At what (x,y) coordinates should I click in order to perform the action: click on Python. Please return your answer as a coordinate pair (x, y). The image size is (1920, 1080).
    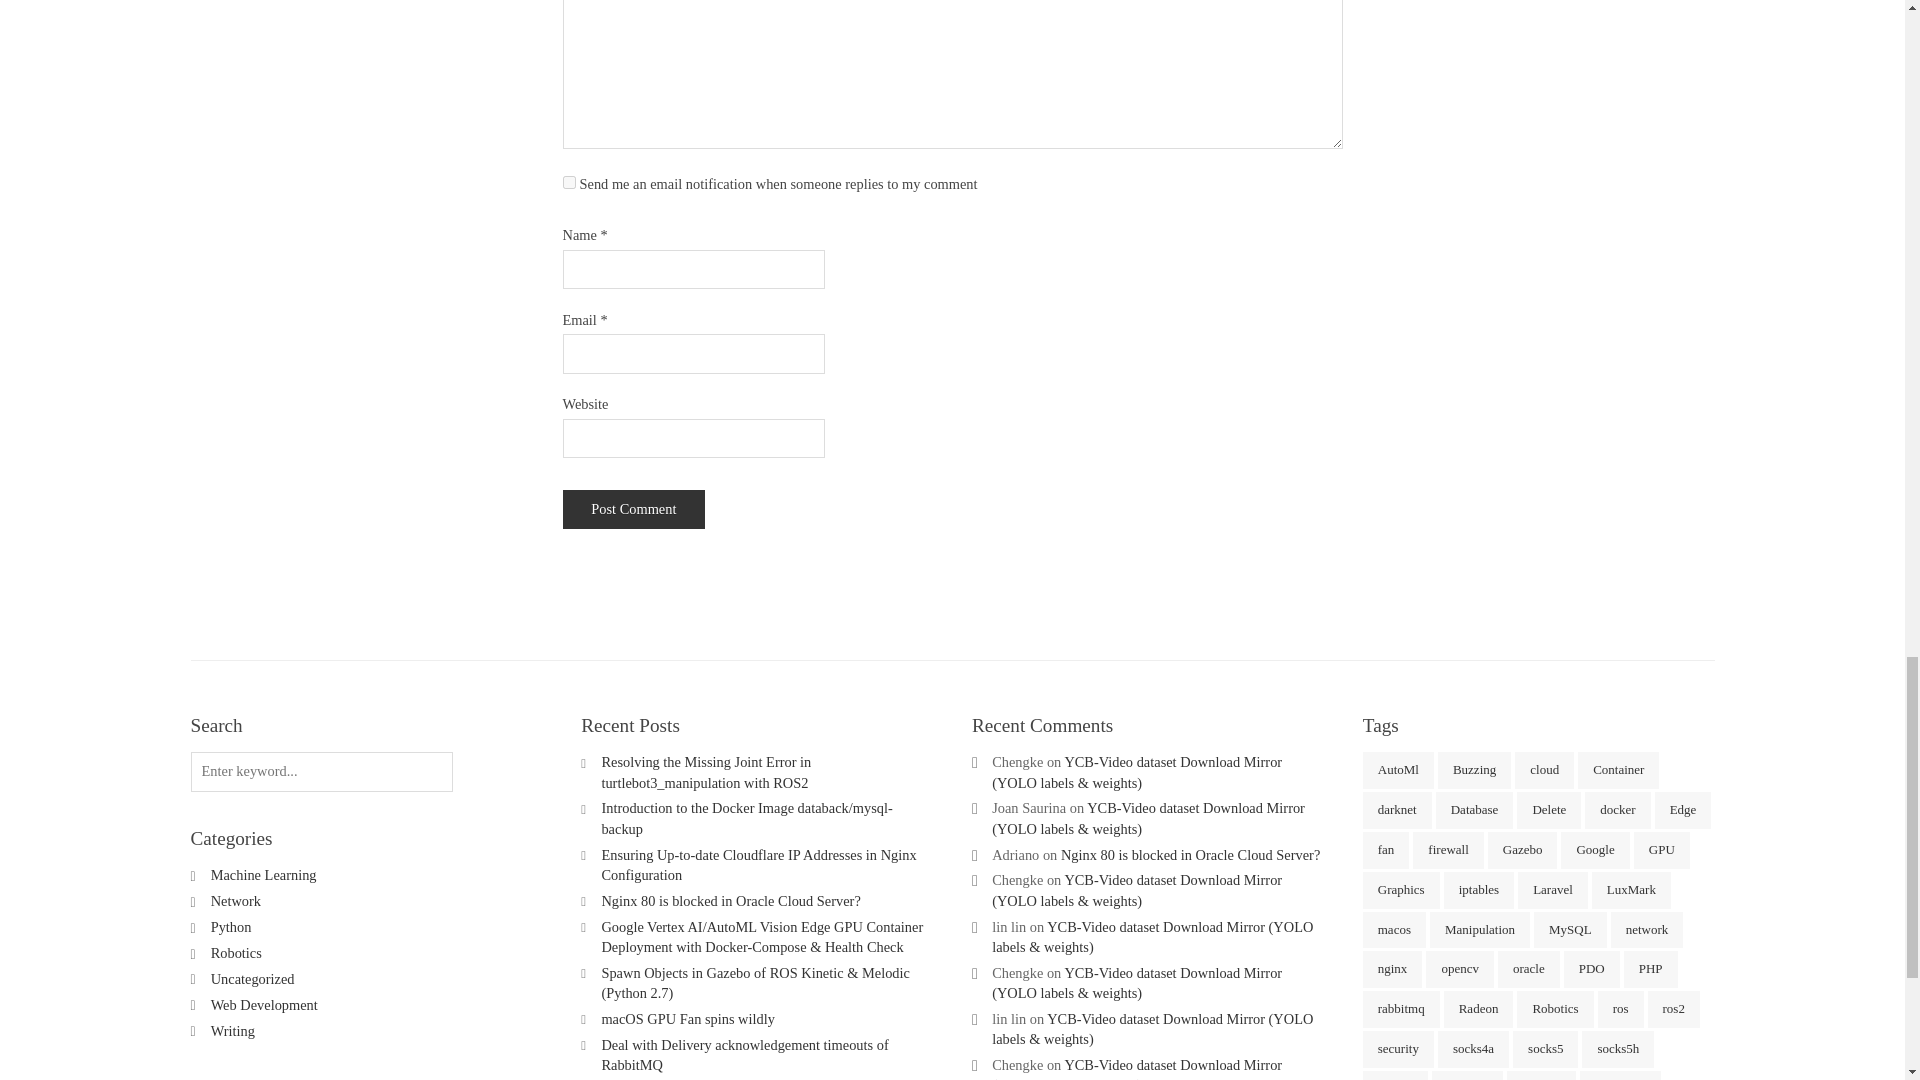
    Looking at the image, I should click on (231, 927).